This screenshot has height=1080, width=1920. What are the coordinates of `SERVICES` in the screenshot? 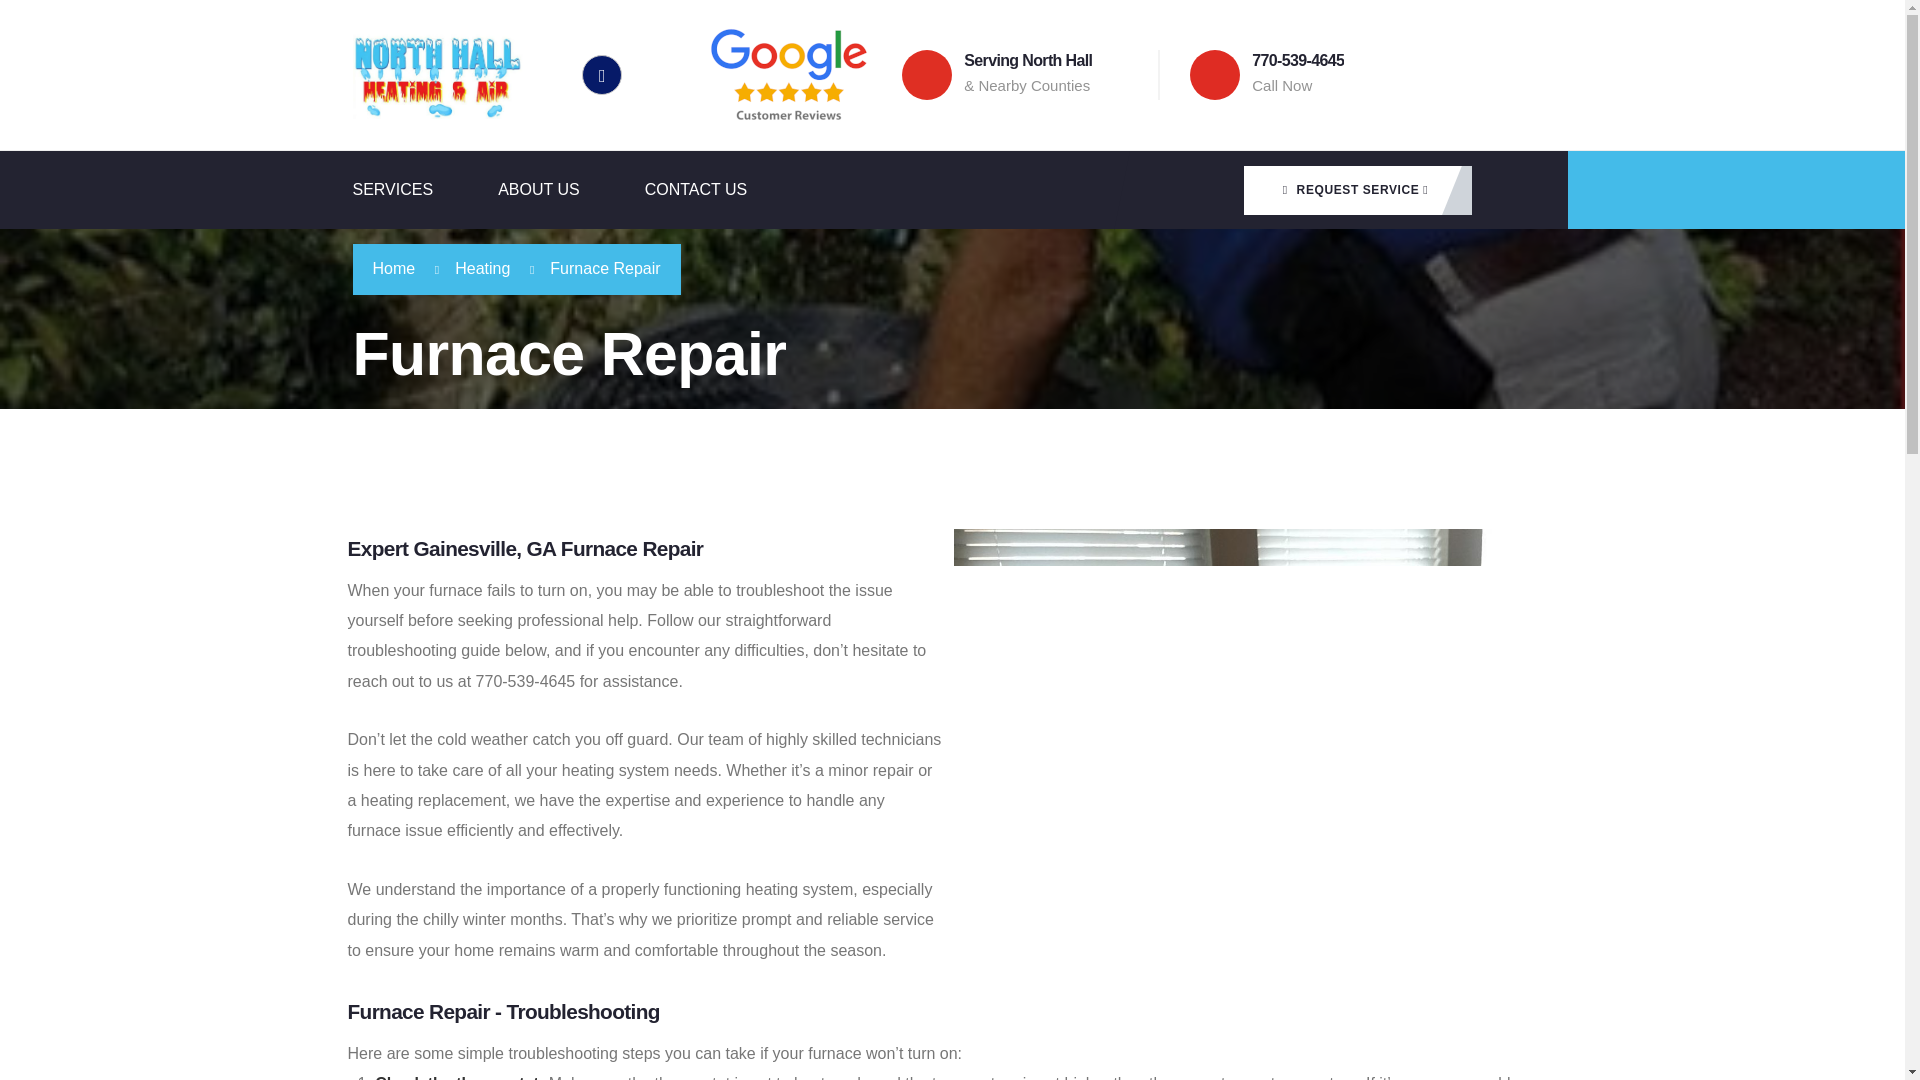 It's located at (424, 190).